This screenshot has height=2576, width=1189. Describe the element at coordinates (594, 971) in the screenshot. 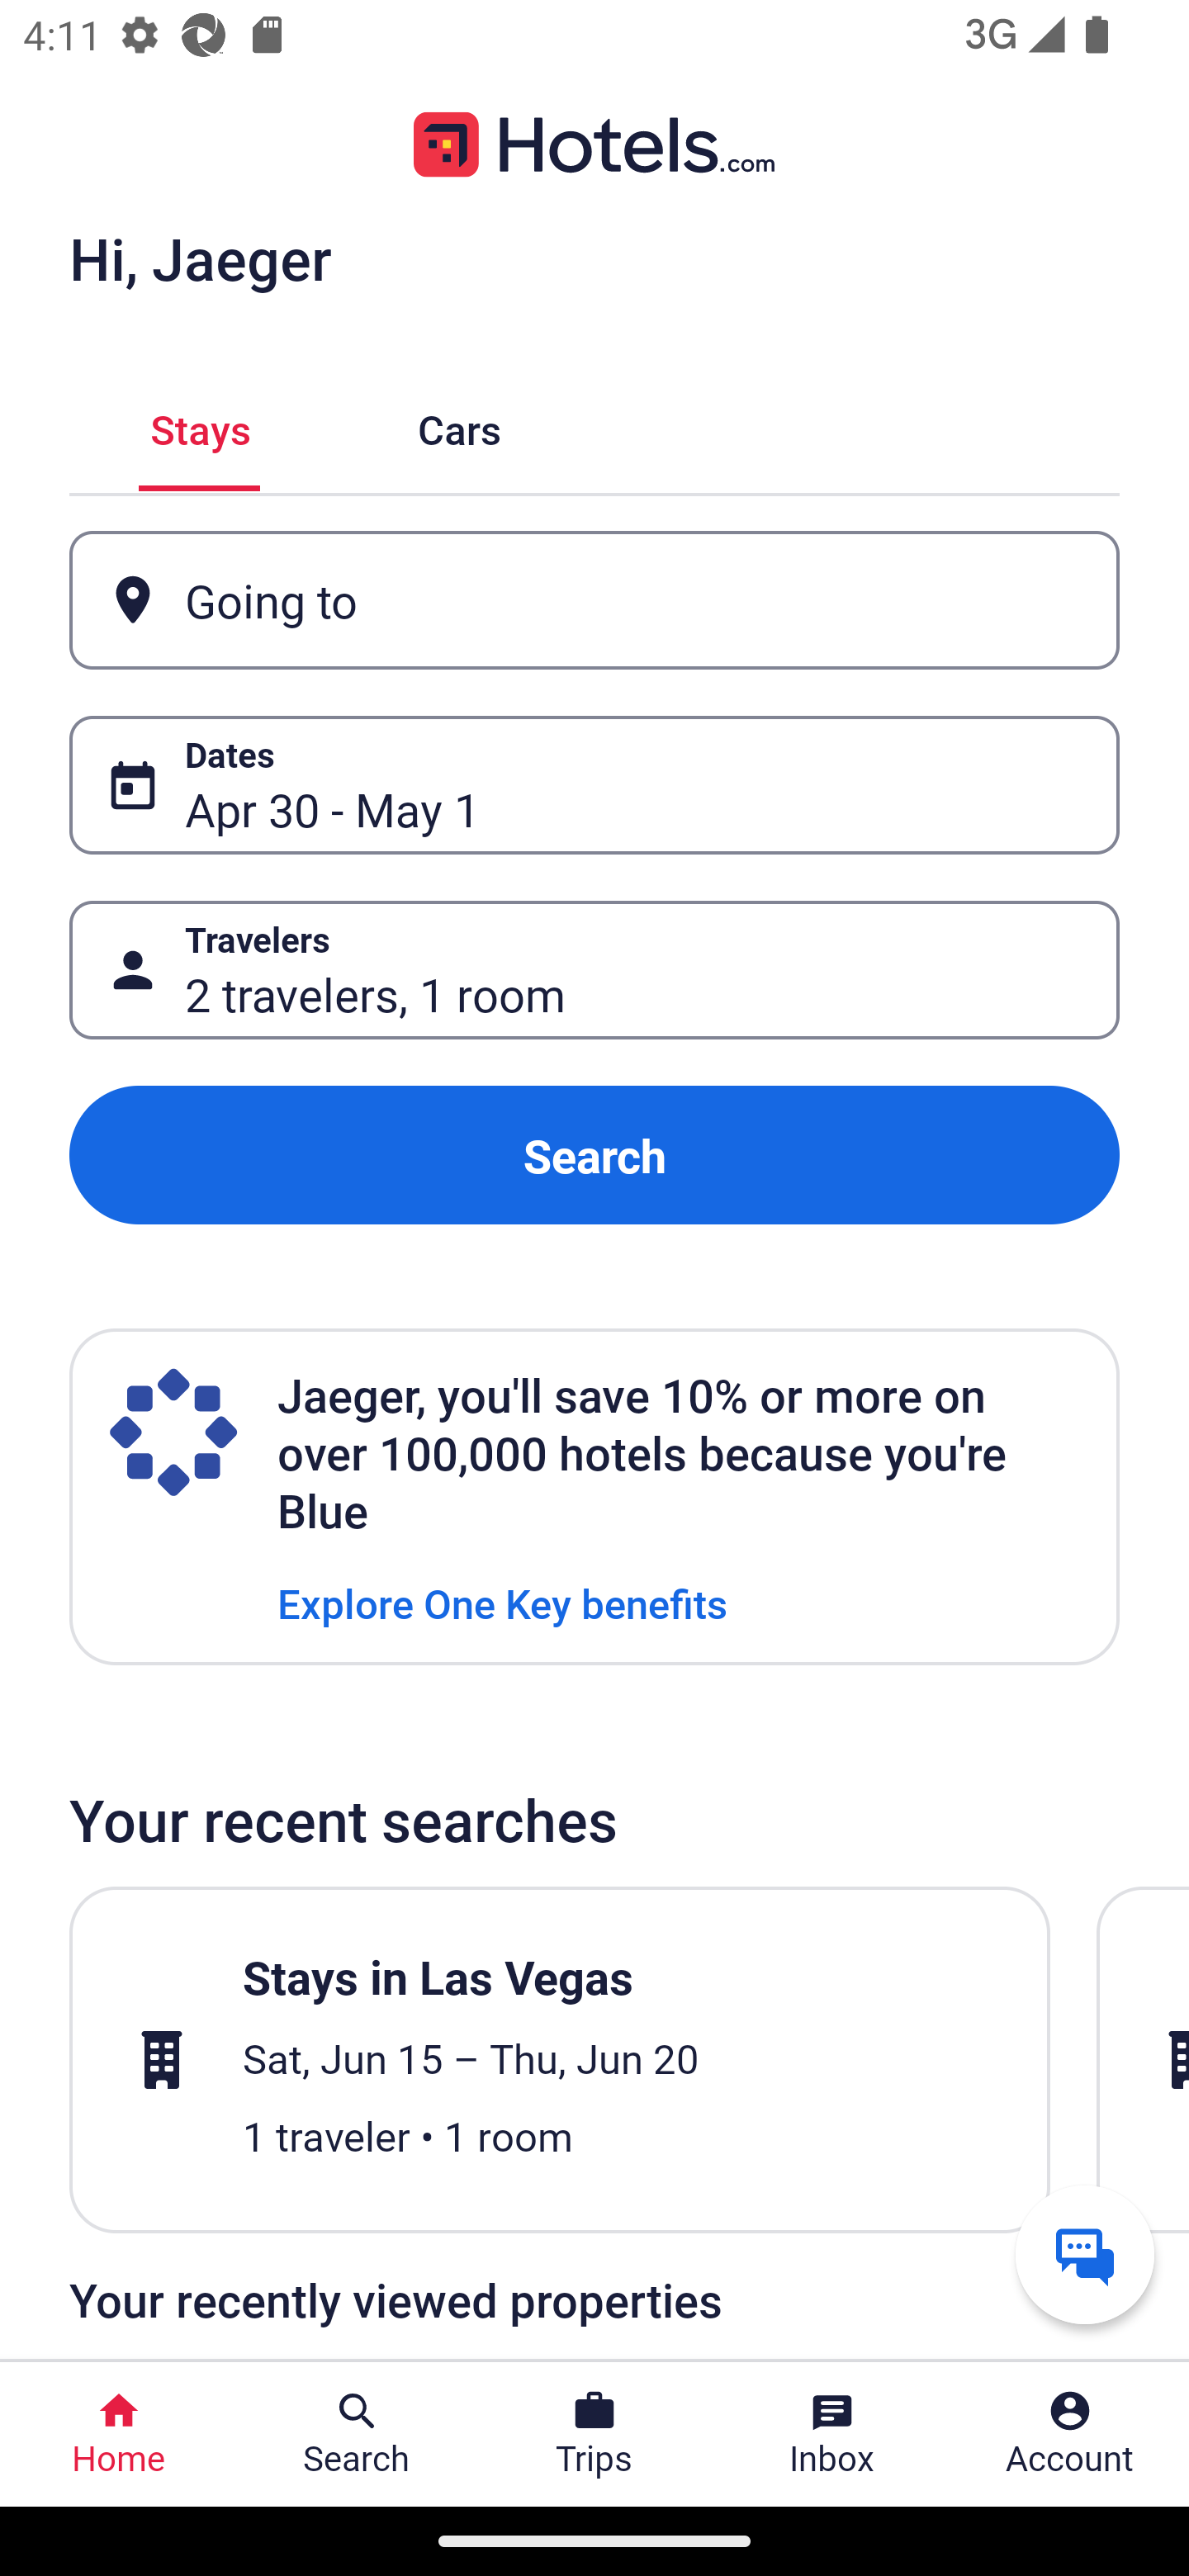

I see `Travelers Button 2 travelers, 1 room` at that location.